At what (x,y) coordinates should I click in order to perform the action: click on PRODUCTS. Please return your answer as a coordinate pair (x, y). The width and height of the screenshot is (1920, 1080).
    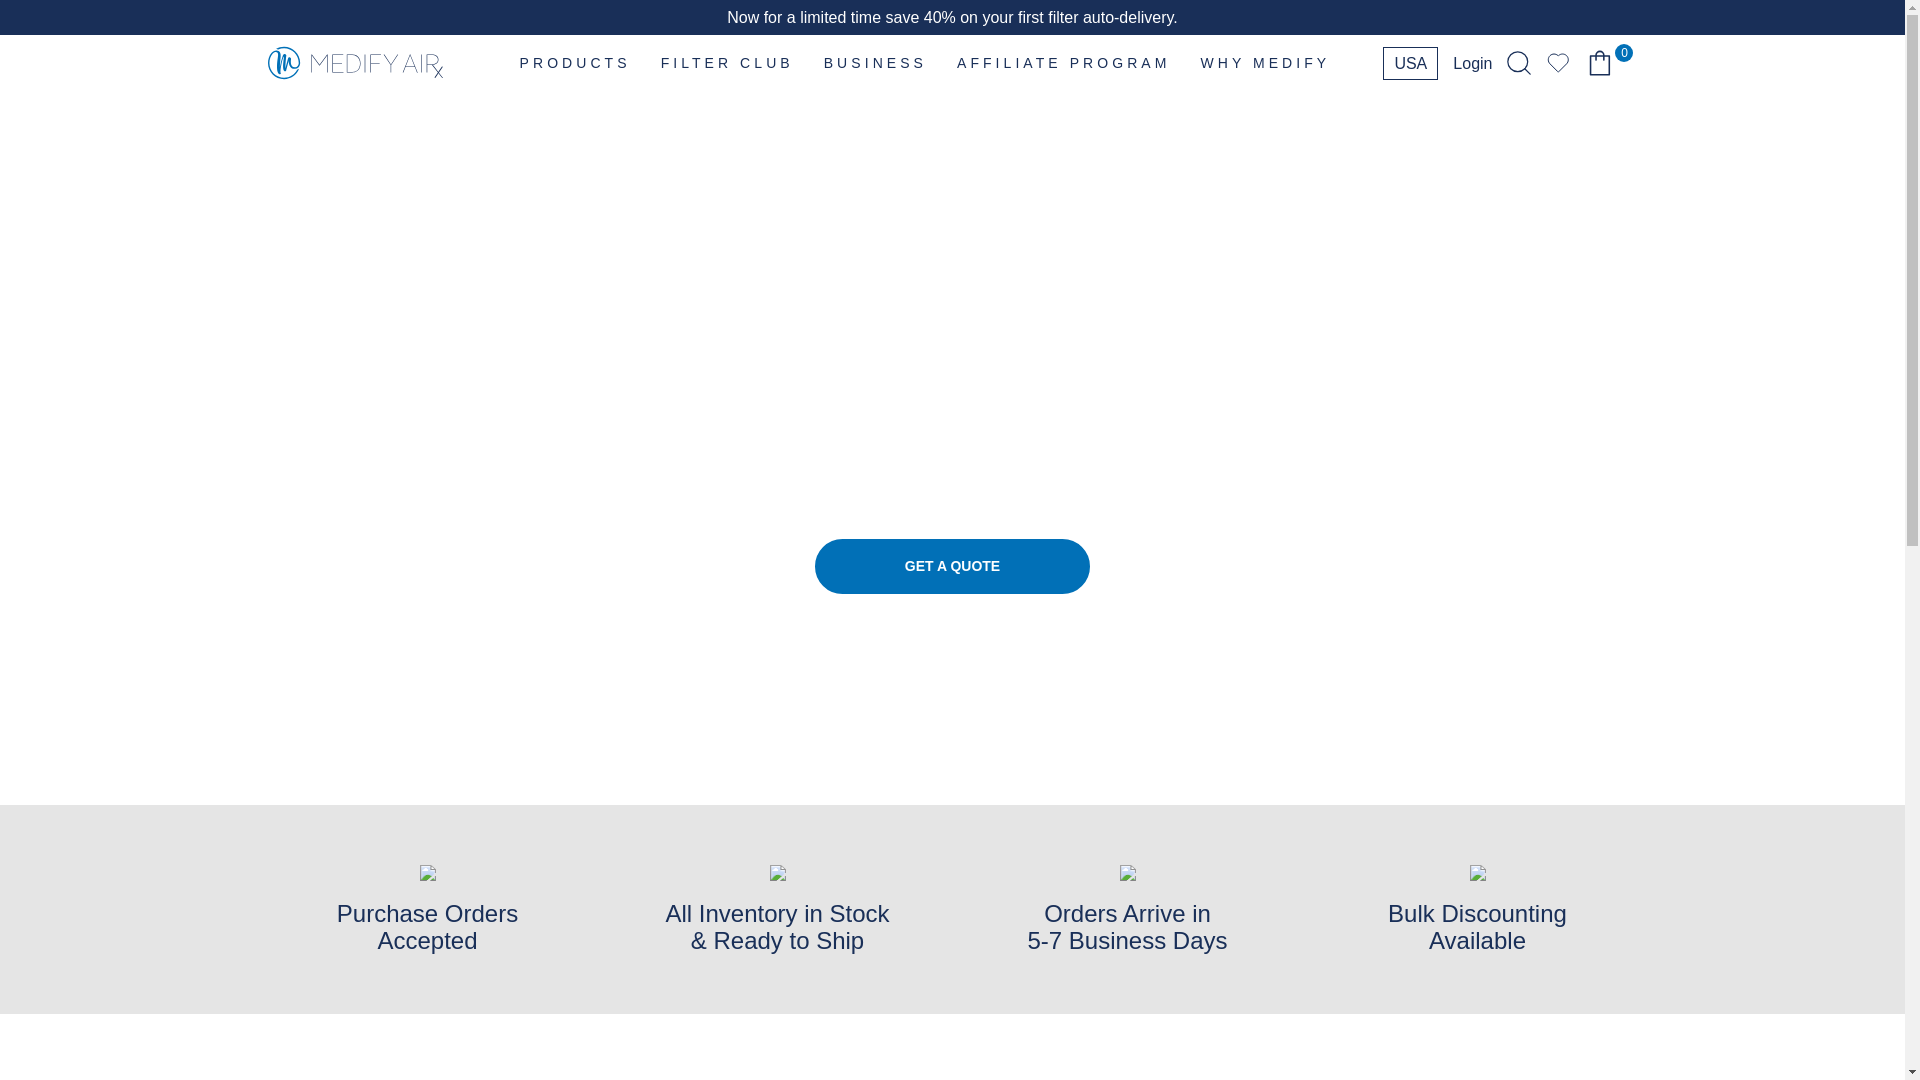
    Looking at the image, I should click on (574, 62).